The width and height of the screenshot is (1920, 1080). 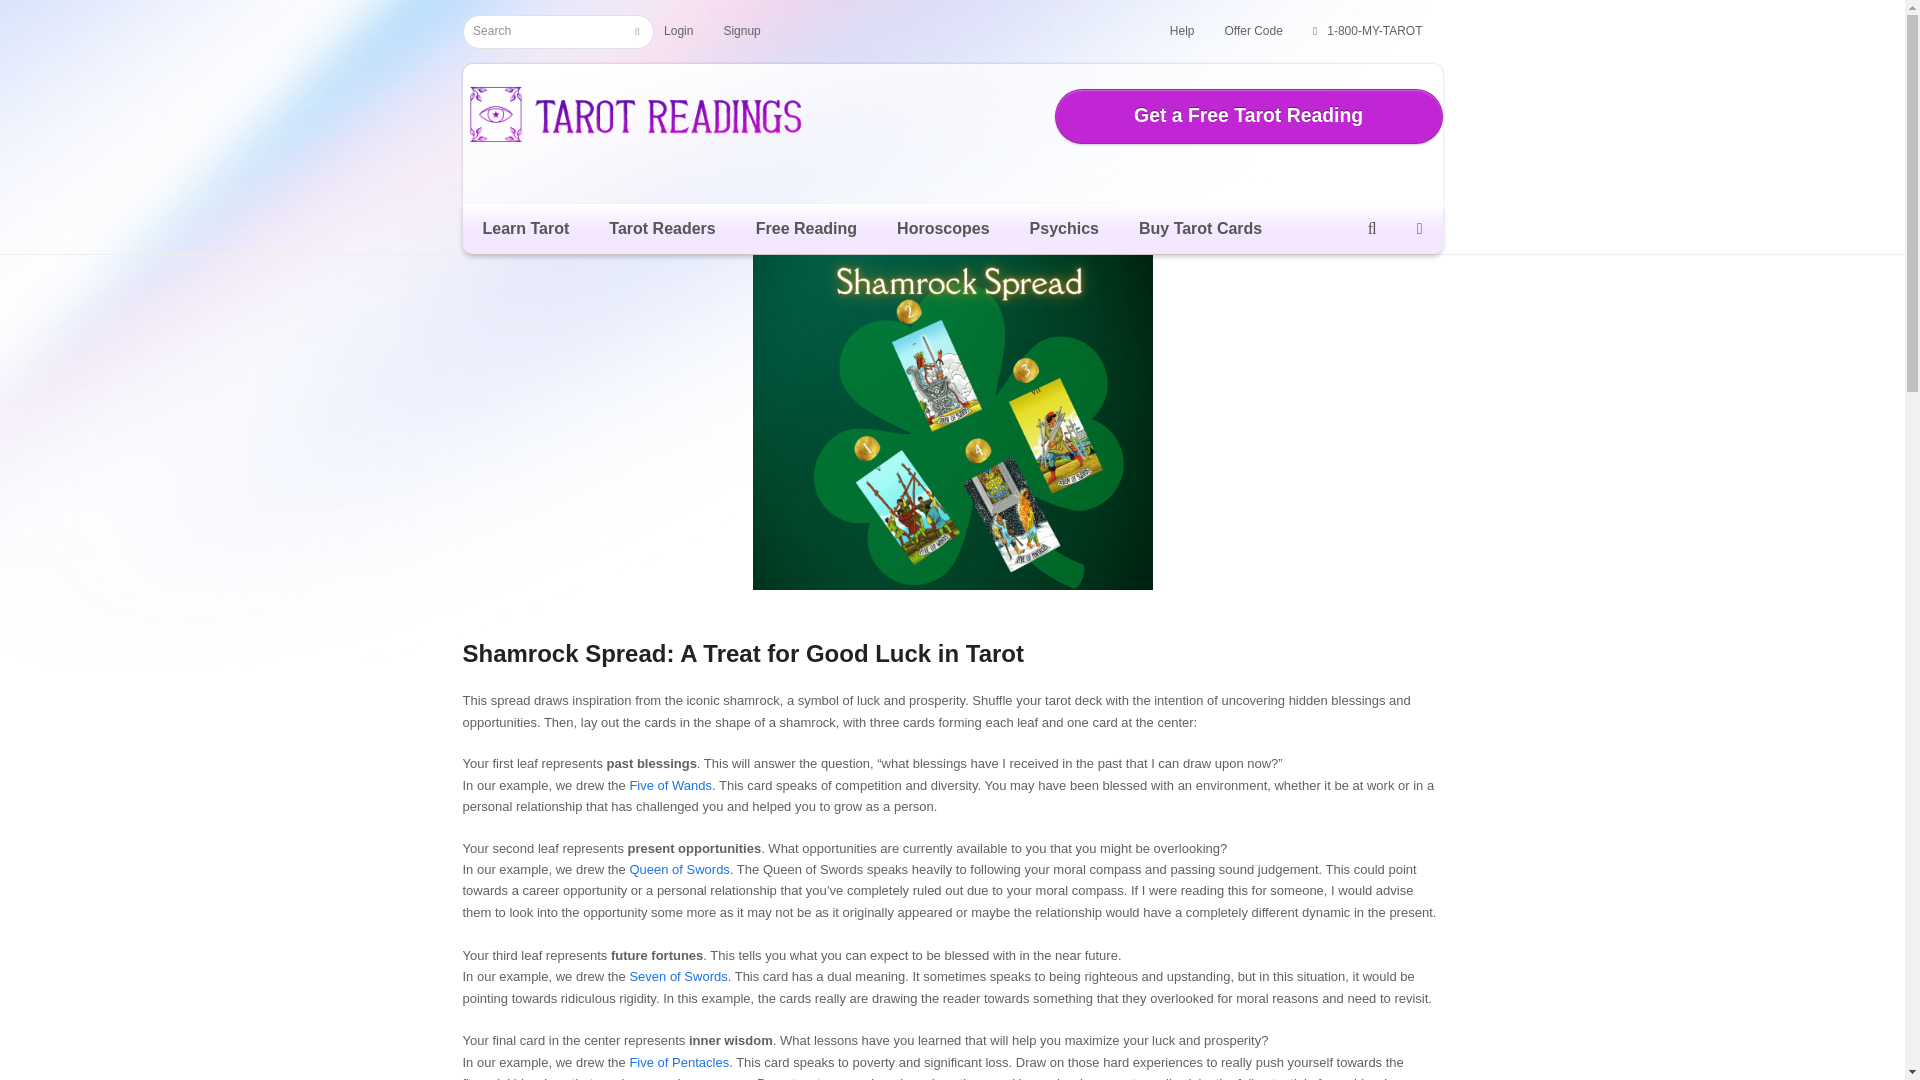 What do you see at coordinates (679, 1062) in the screenshot?
I see `Five of Pentacles` at bounding box center [679, 1062].